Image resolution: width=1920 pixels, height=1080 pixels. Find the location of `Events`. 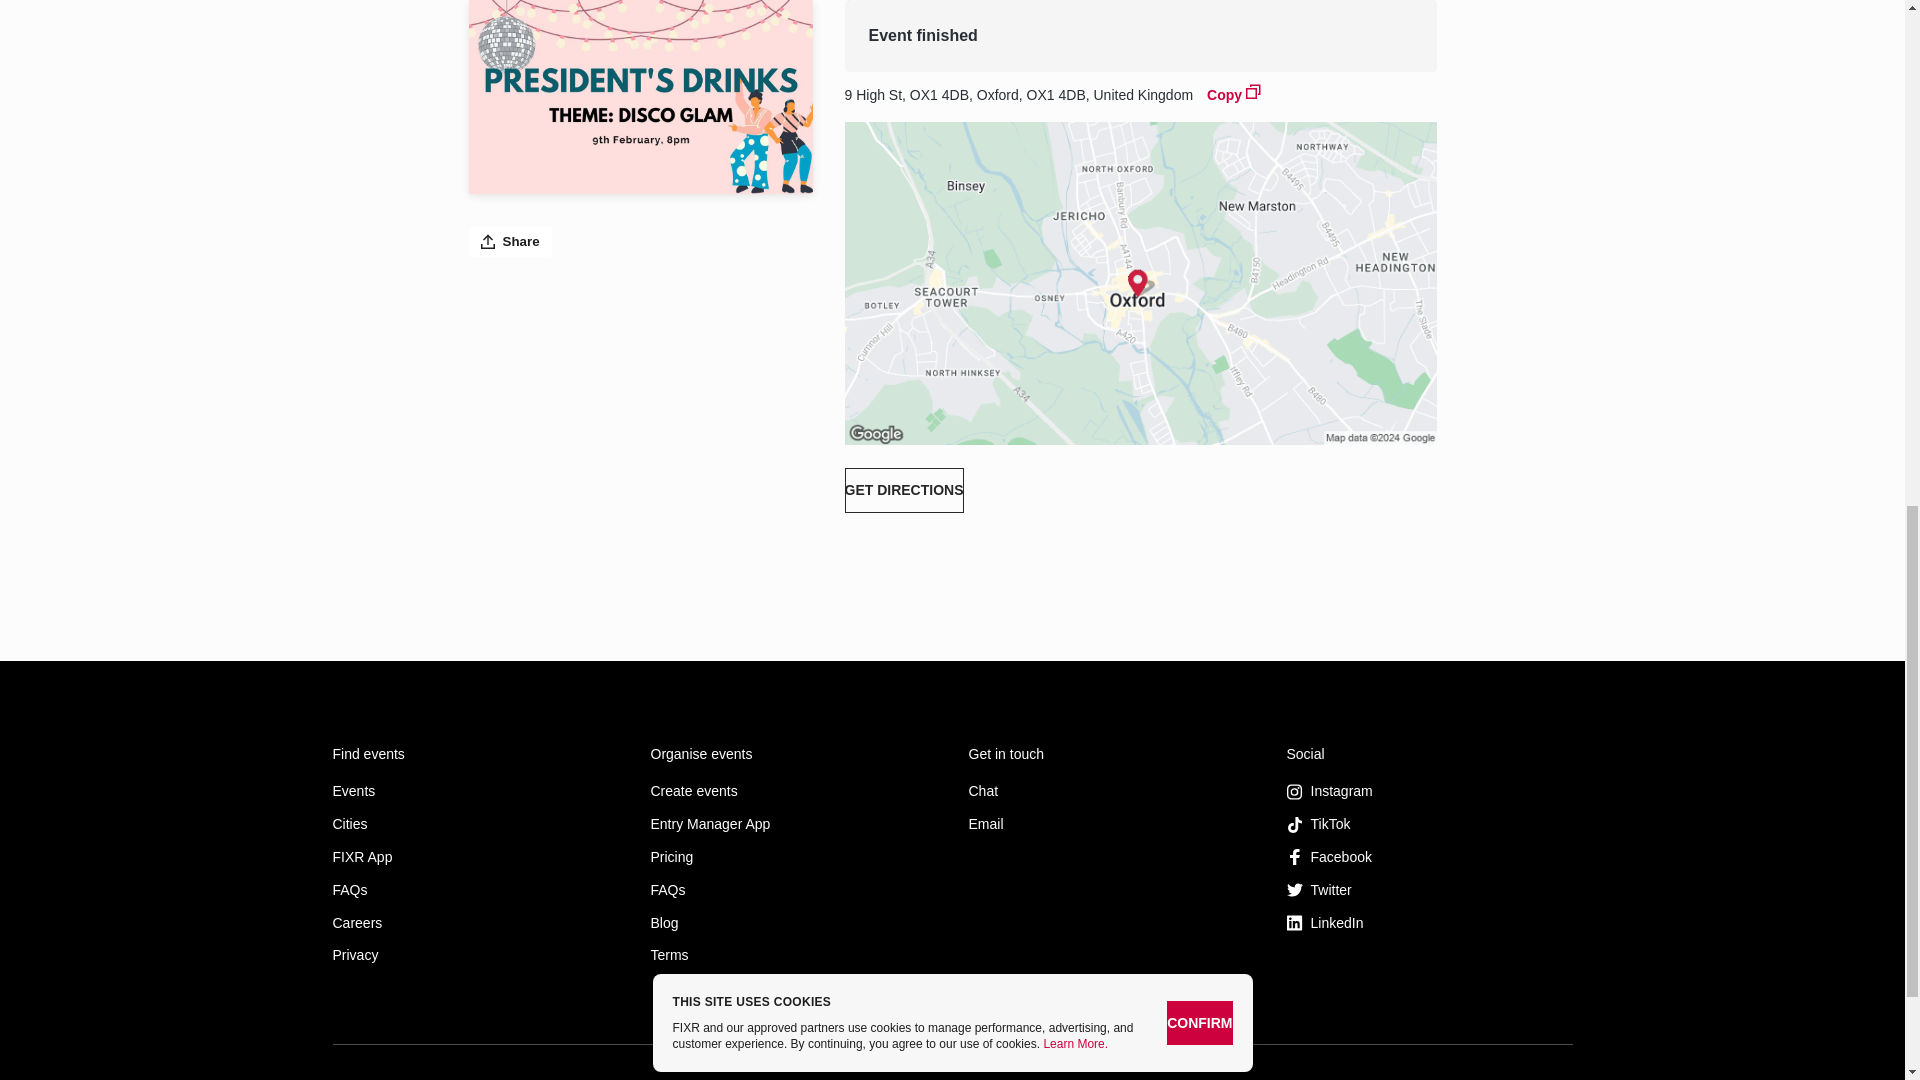

Events is located at coordinates (475, 792).